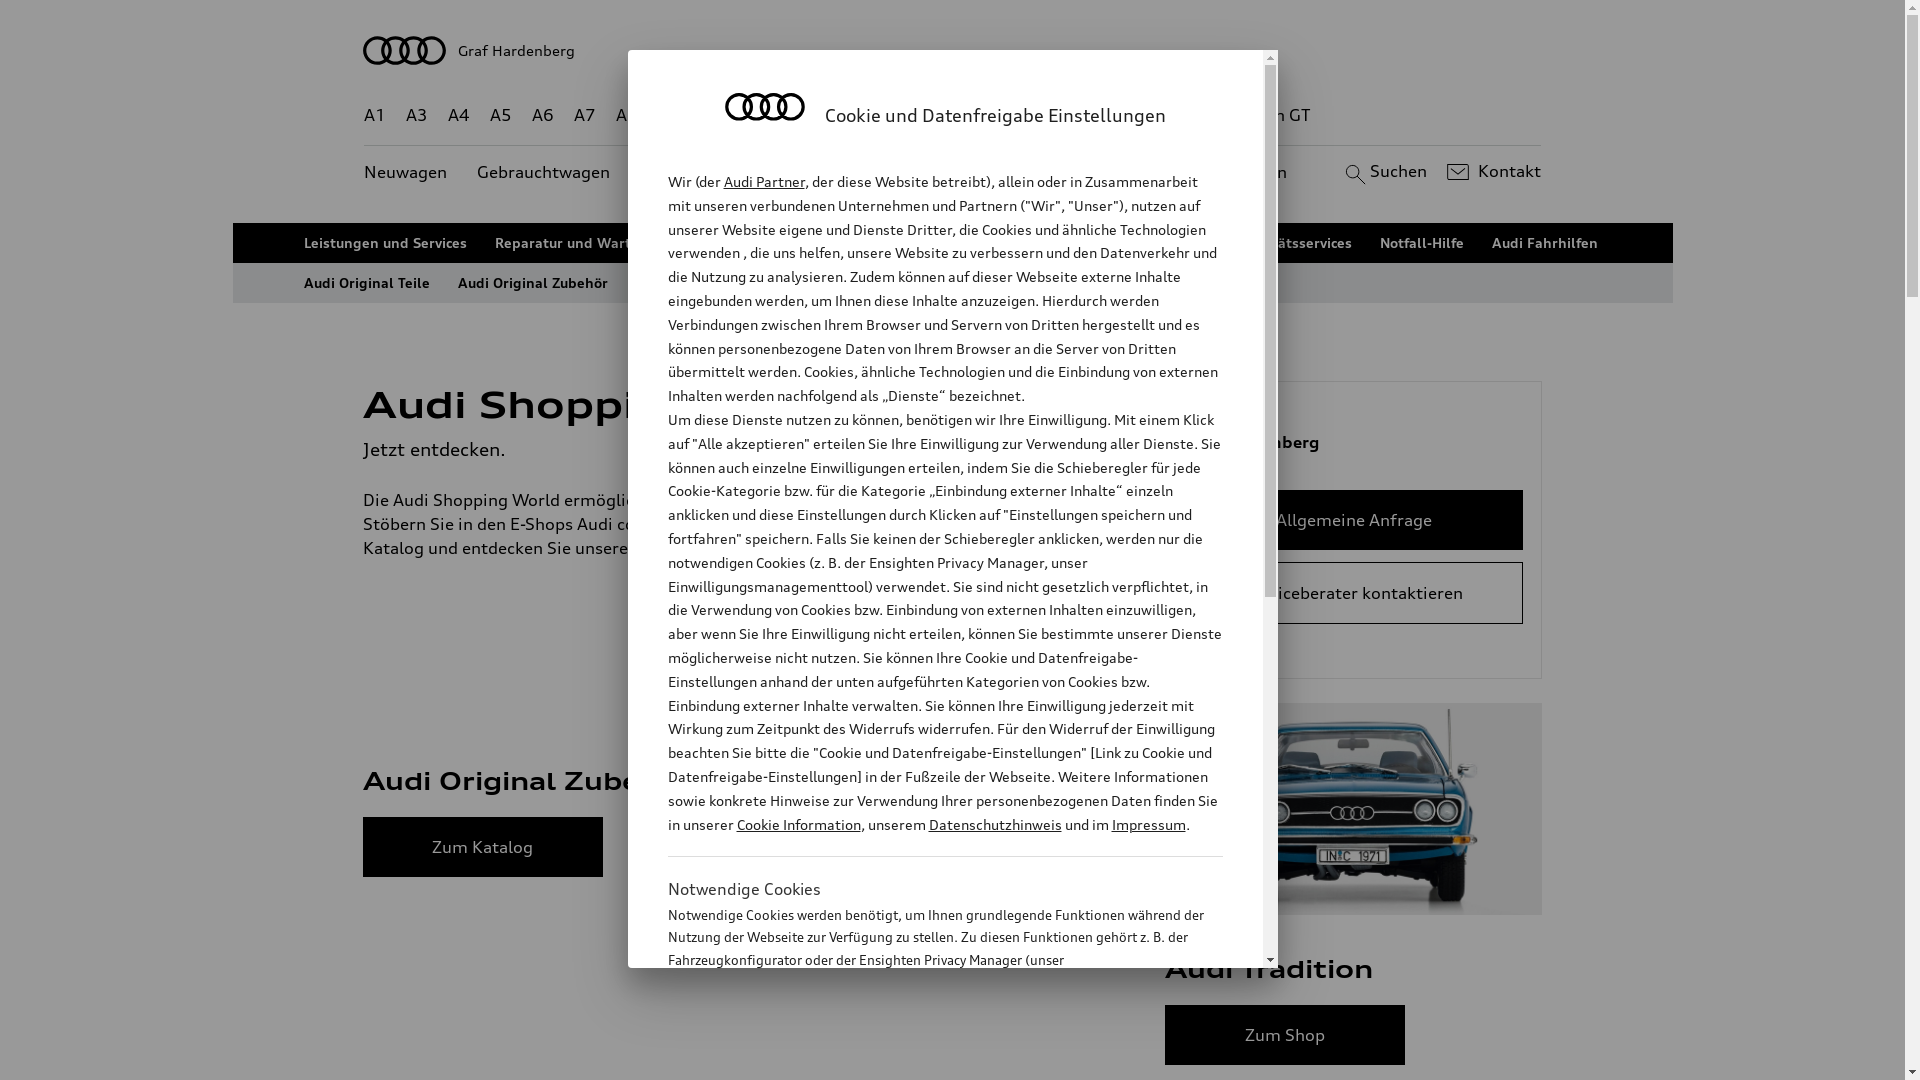 This screenshot has width=1920, height=1080. What do you see at coordinates (924, 1059) in the screenshot?
I see `Cookie Information` at bounding box center [924, 1059].